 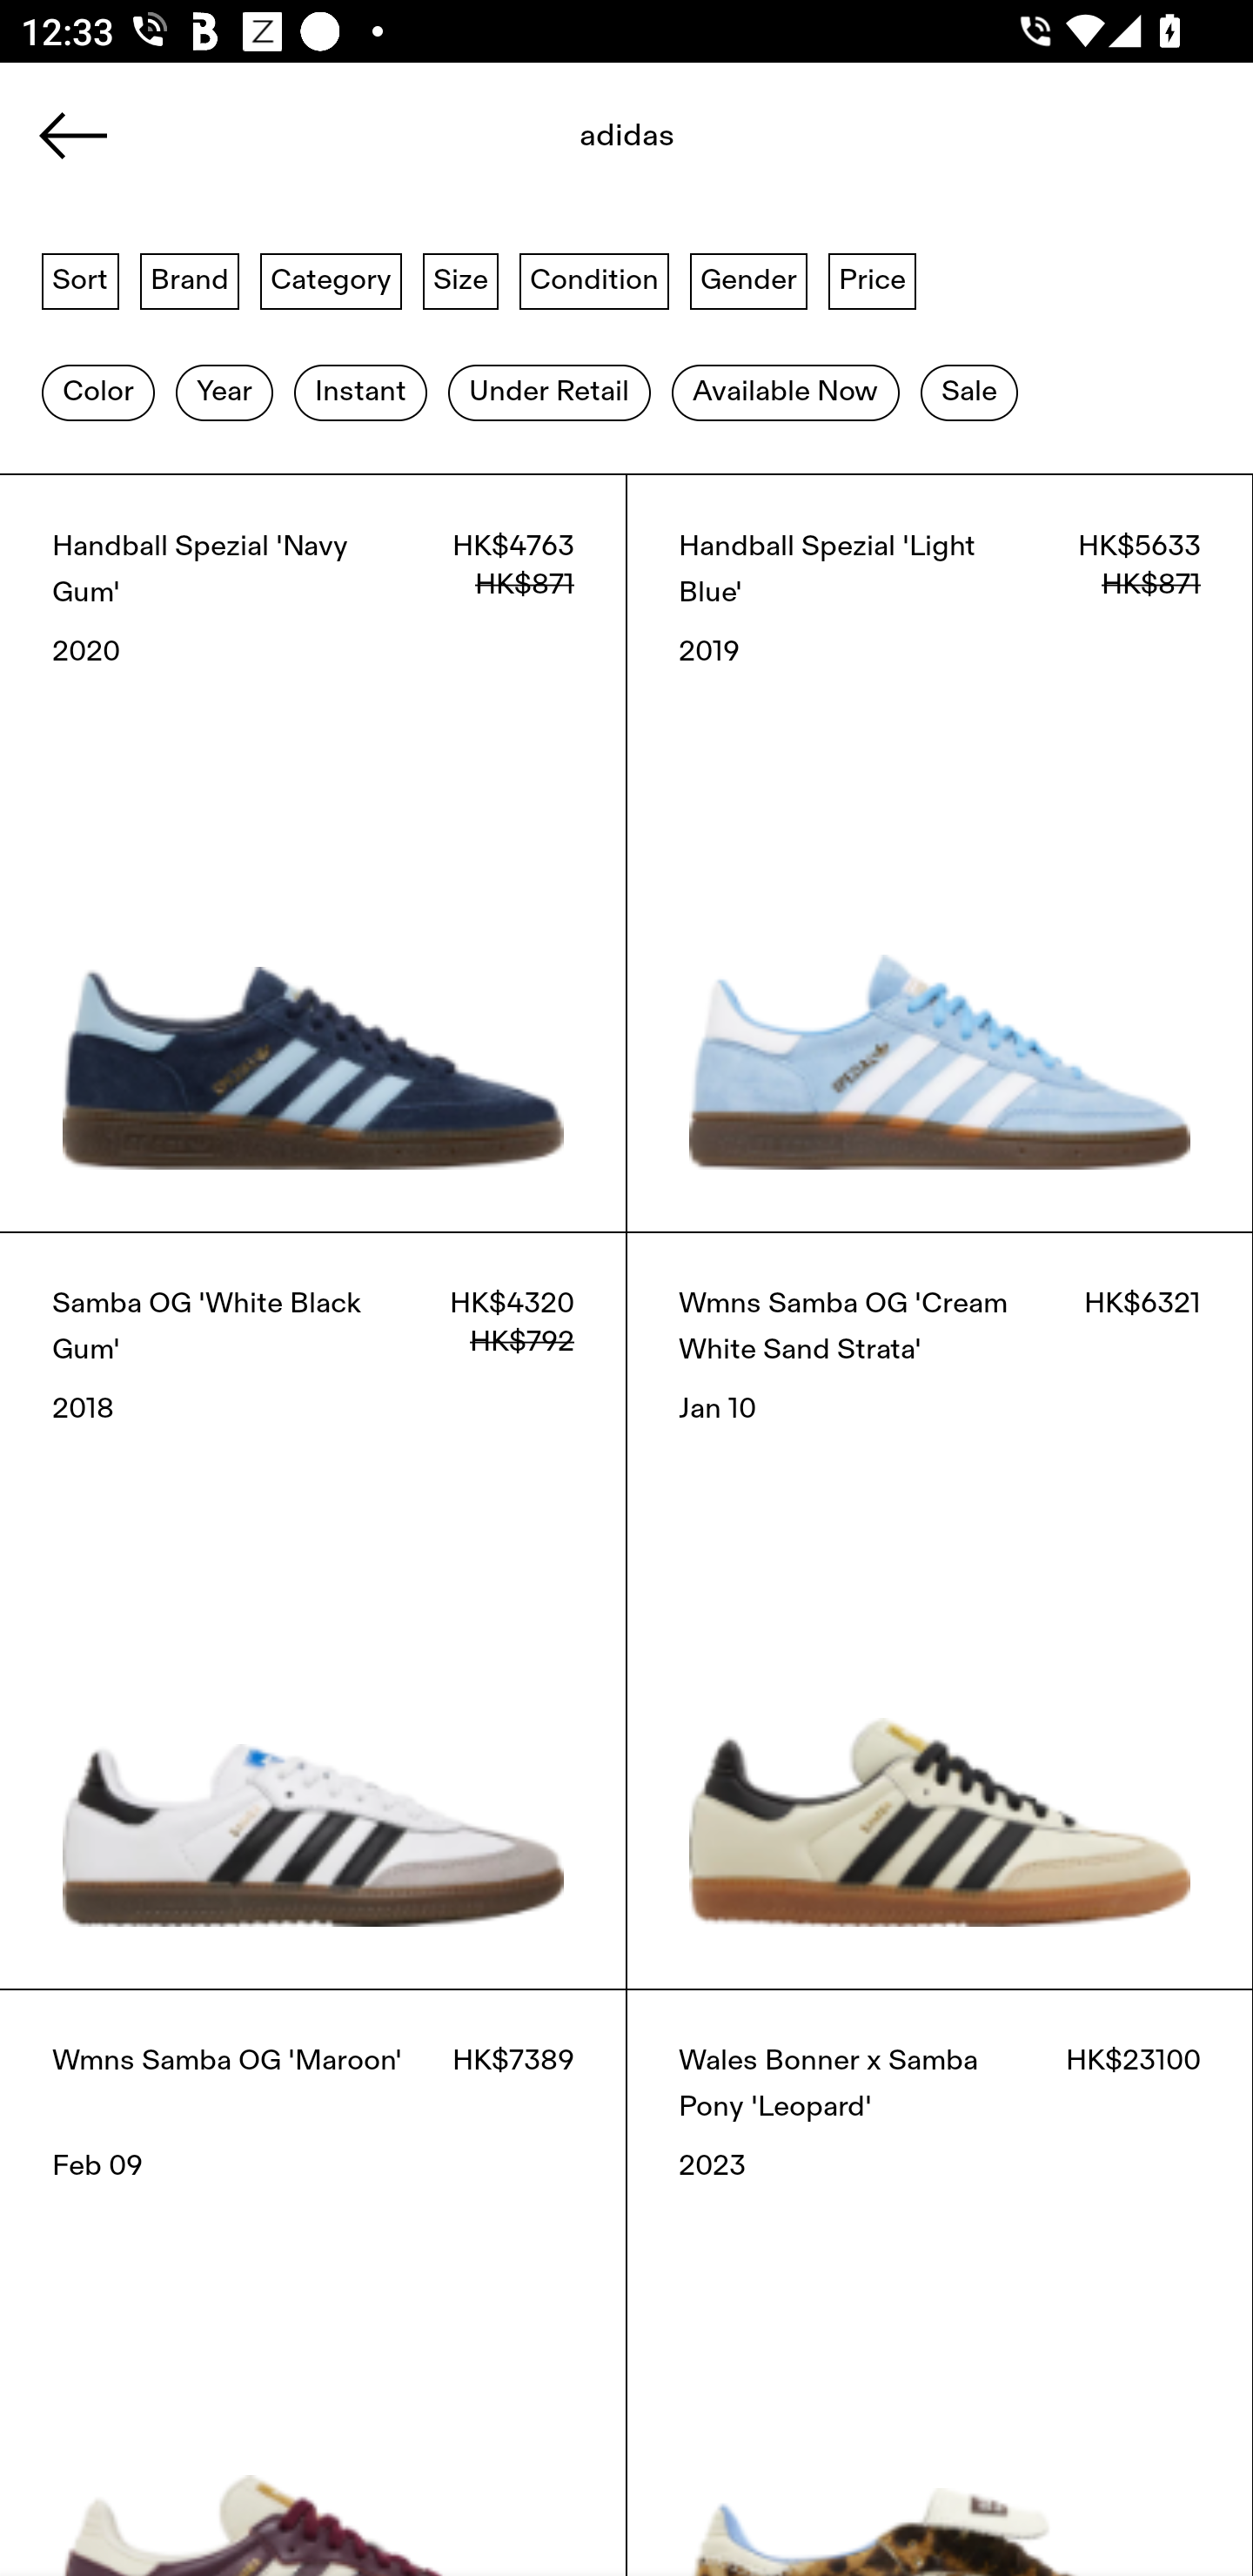 I want to click on Samba OG 'White Black Gum' HK$4320 HK$792 2018, so click(x=313, y=1610).